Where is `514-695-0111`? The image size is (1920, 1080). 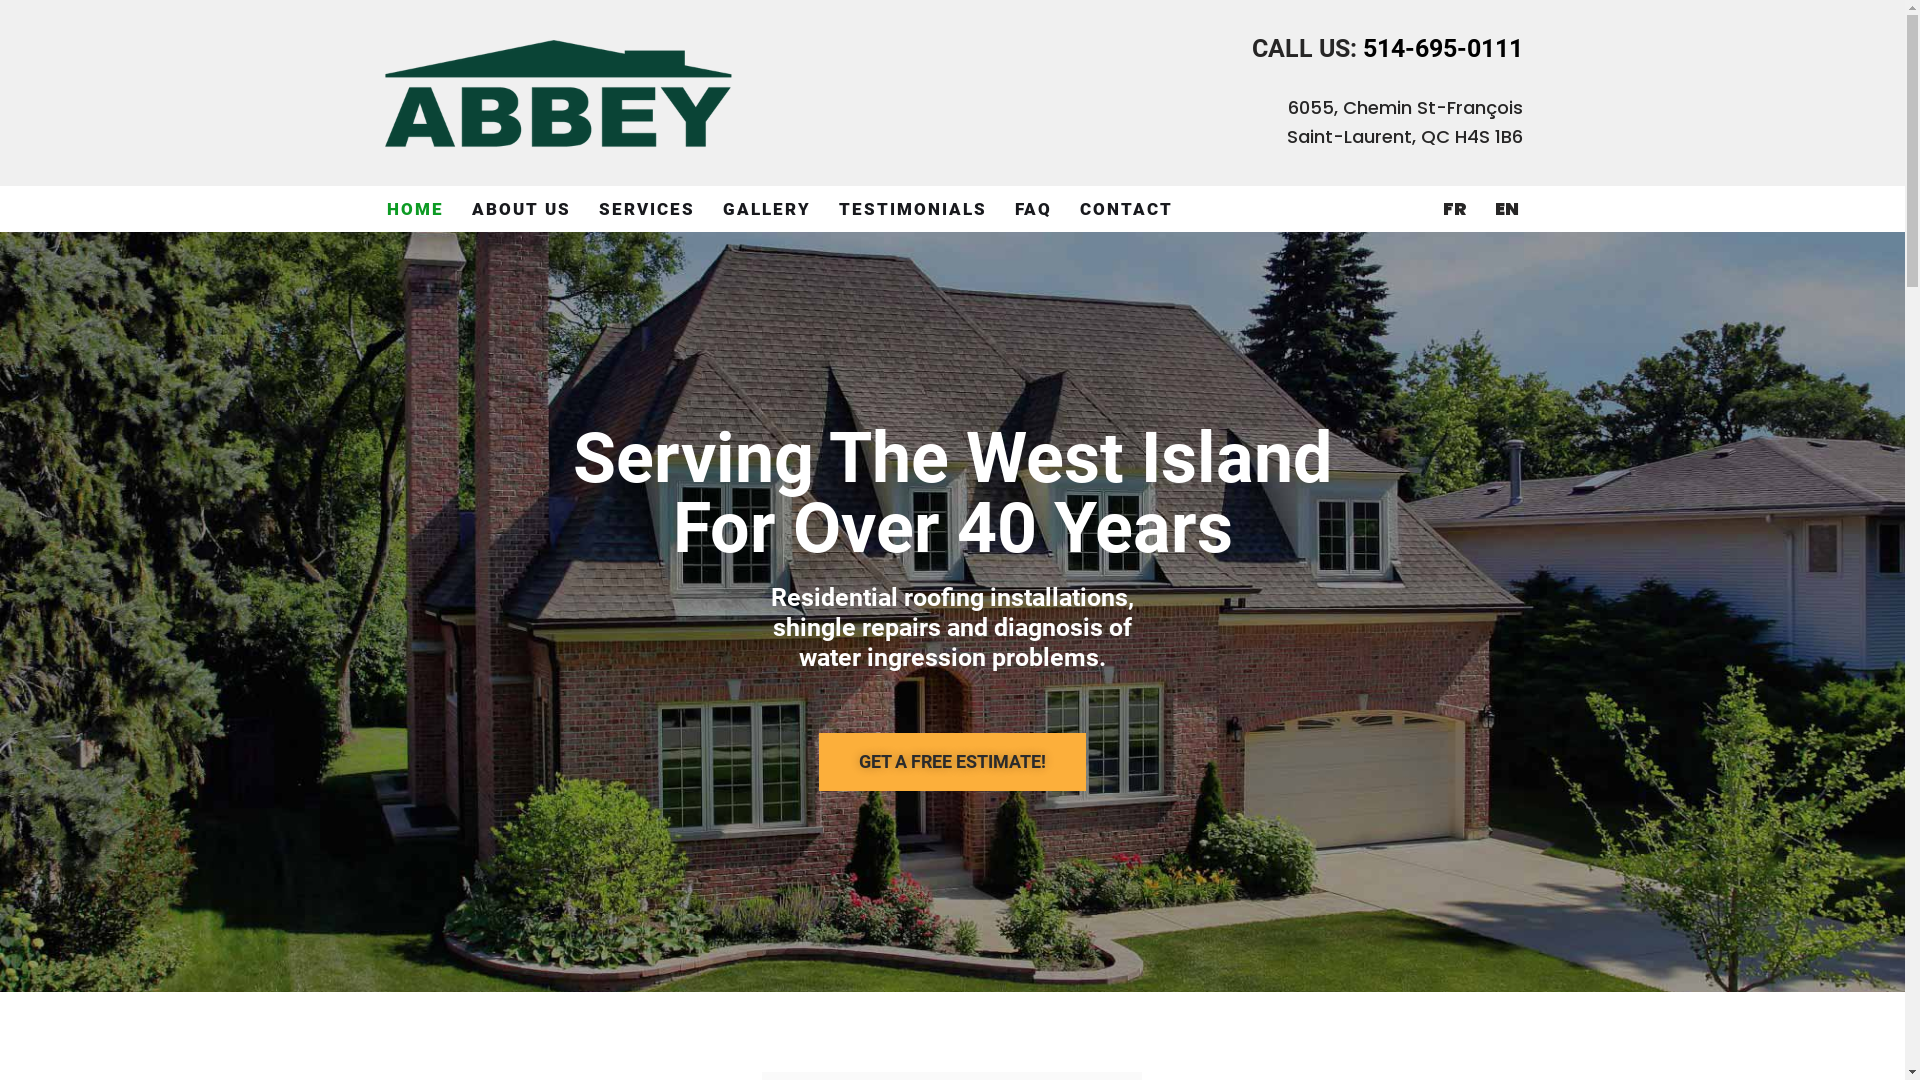 514-695-0111 is located at coordinates (1442, 48).